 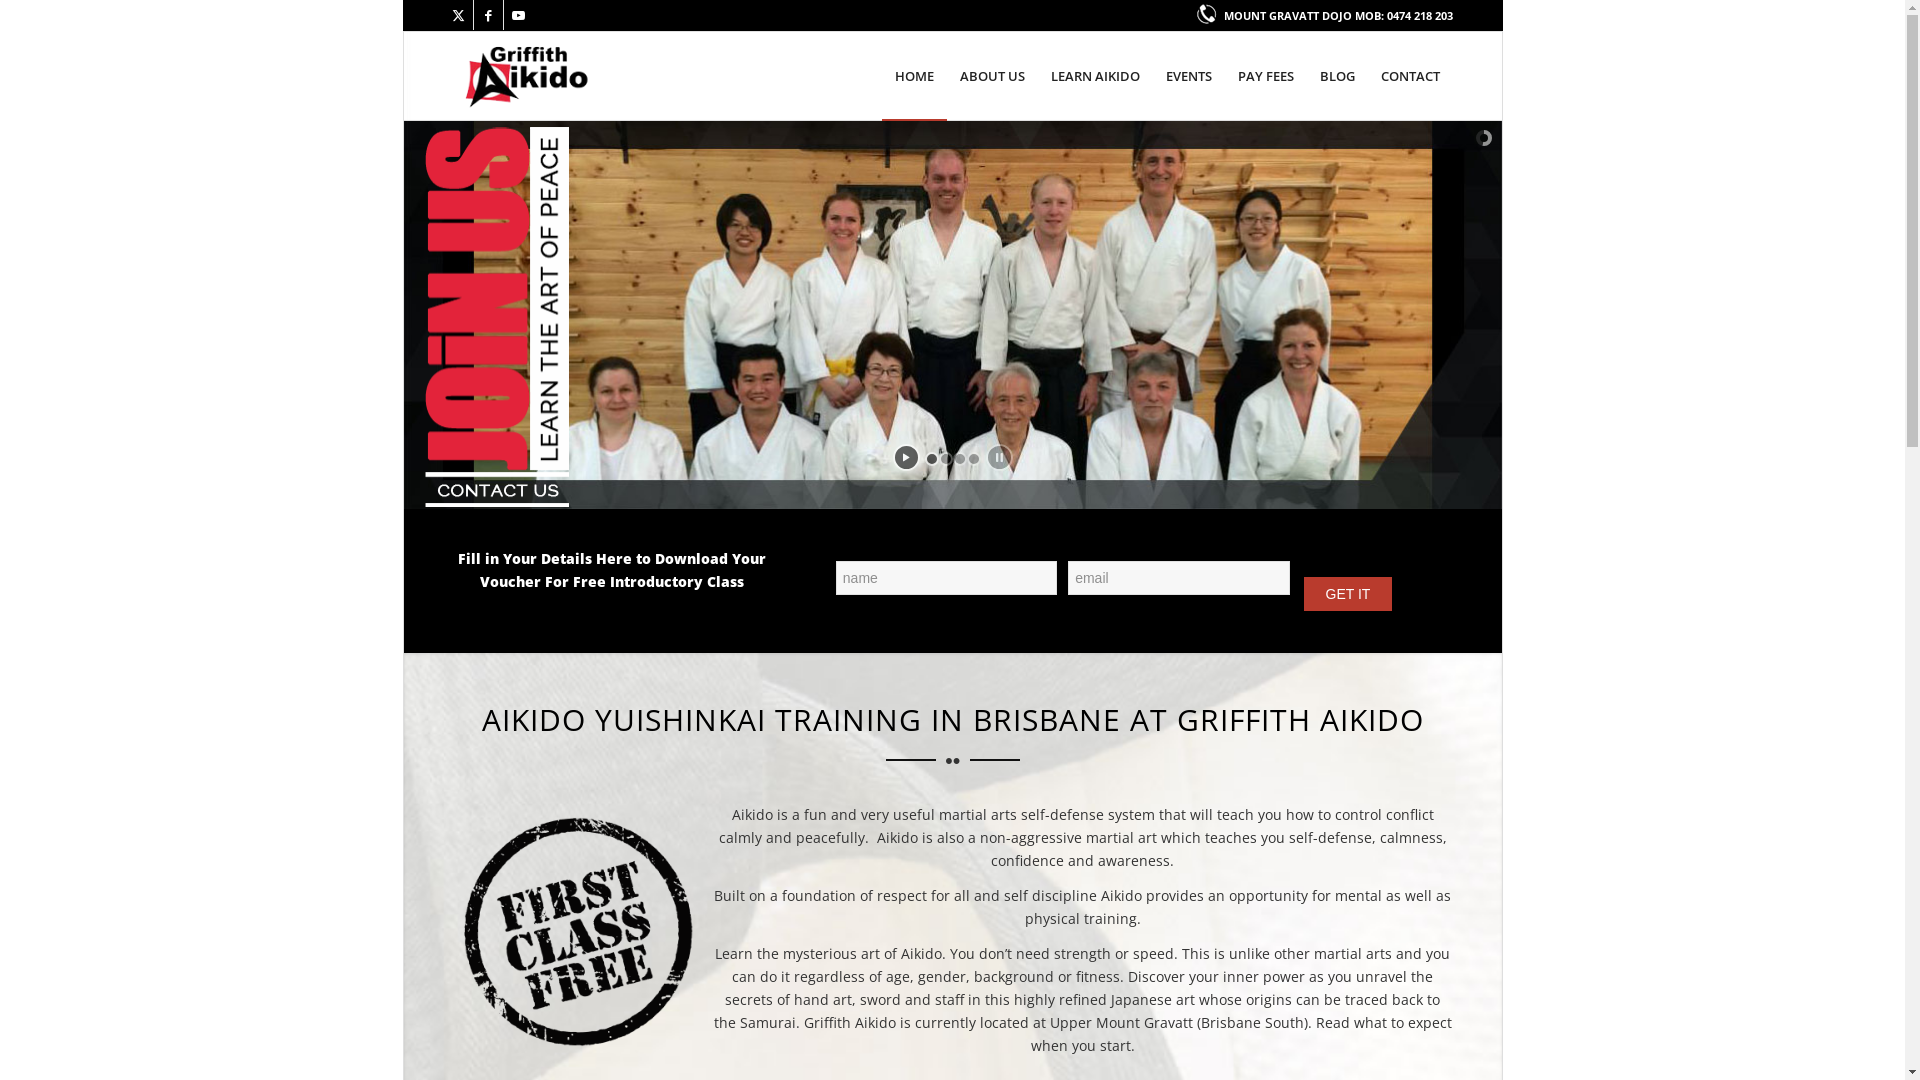 What do you see at coordinates (488, 15) in the screenshot?
I see `Facebook` at bounding box center [488, 15].